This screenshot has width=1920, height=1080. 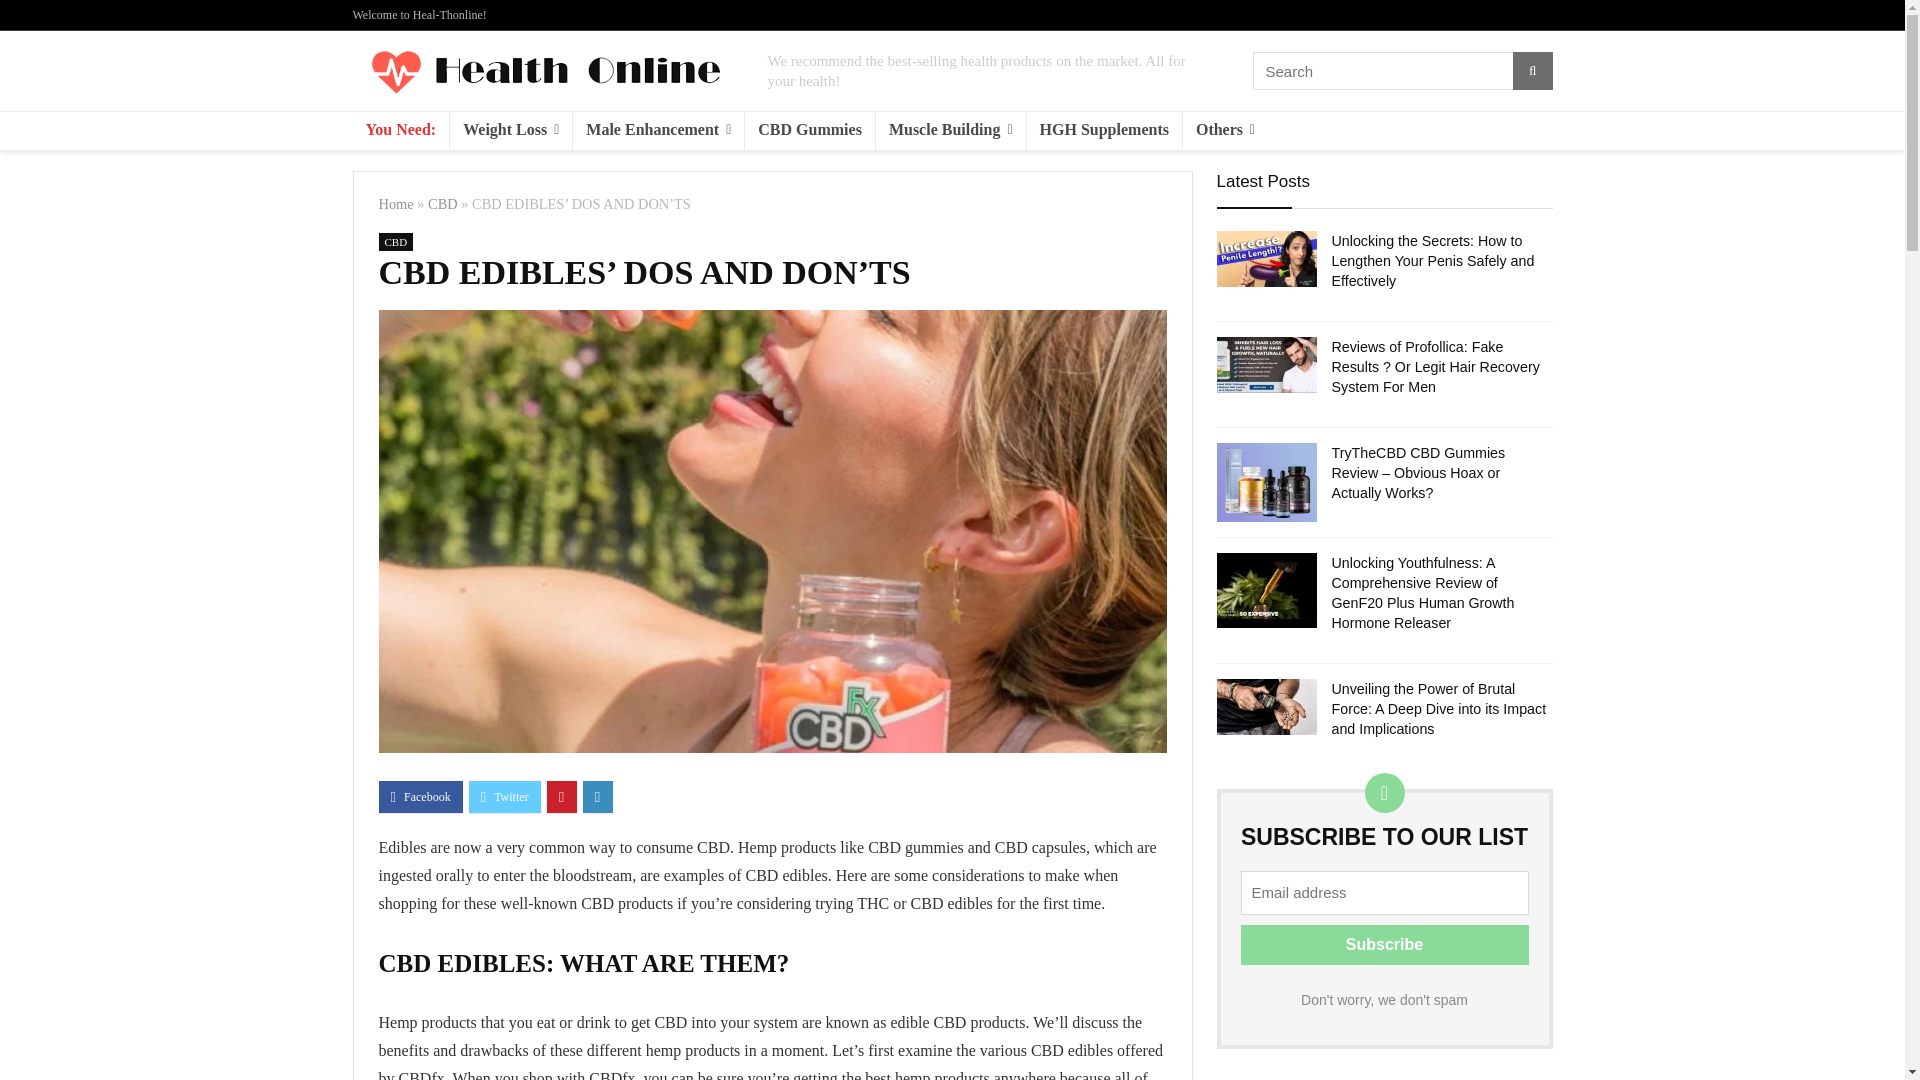 What do you see at coordinates (658, 131) in the screenshot?
I see `Male Enhancement` at bounding box center [658, 131].